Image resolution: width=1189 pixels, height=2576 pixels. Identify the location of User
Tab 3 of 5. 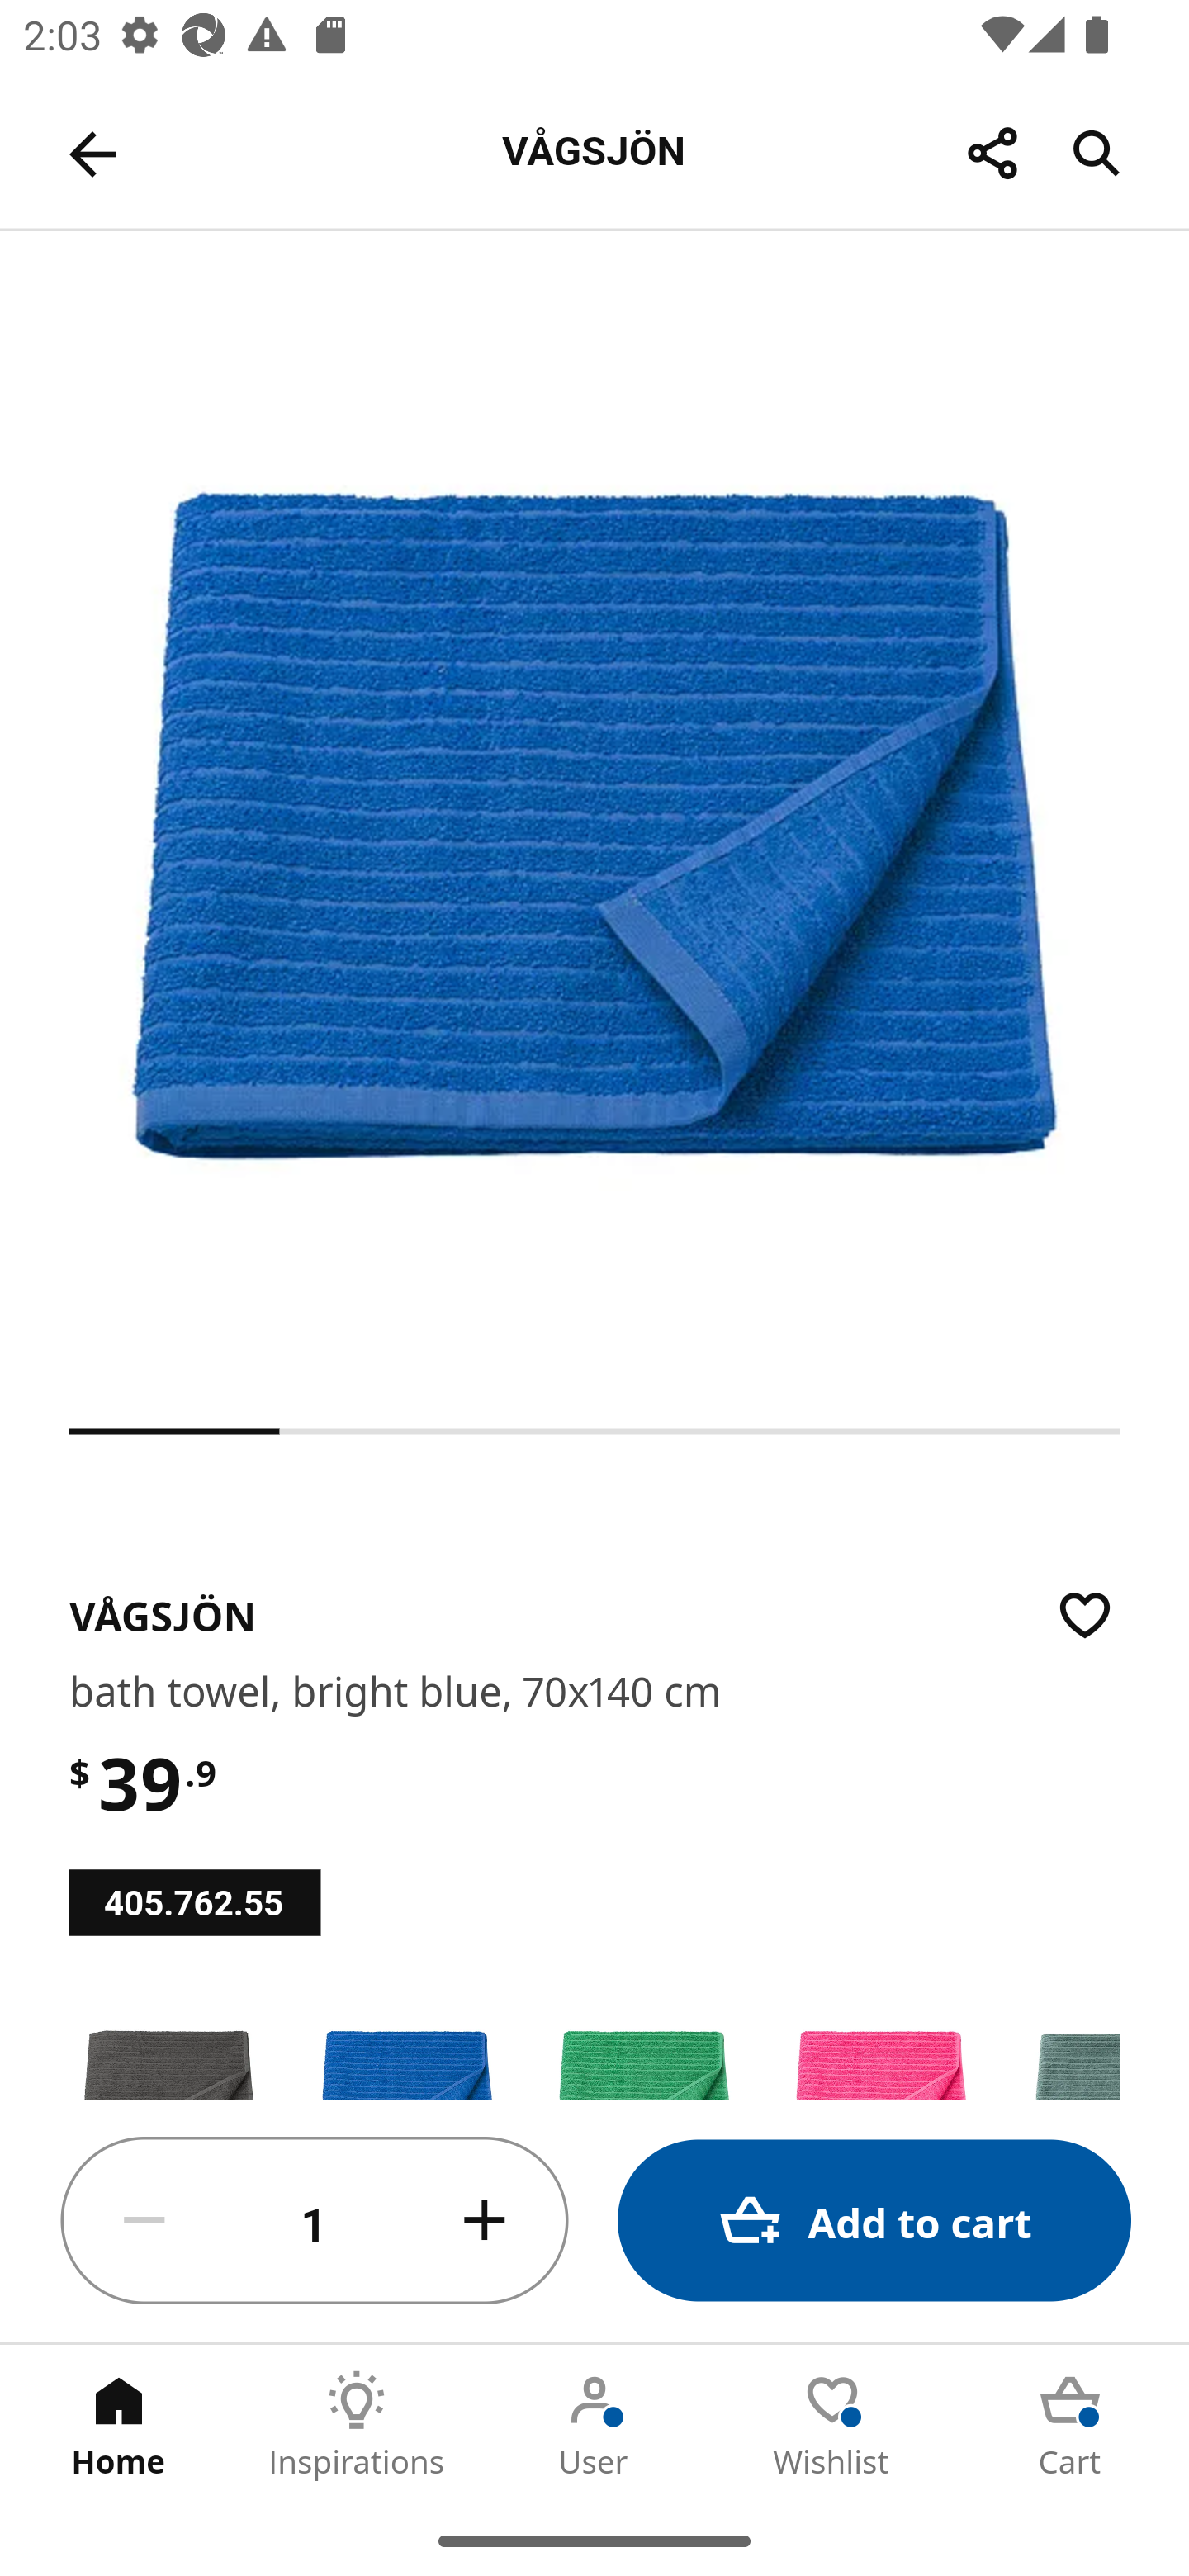
(594, 2425).